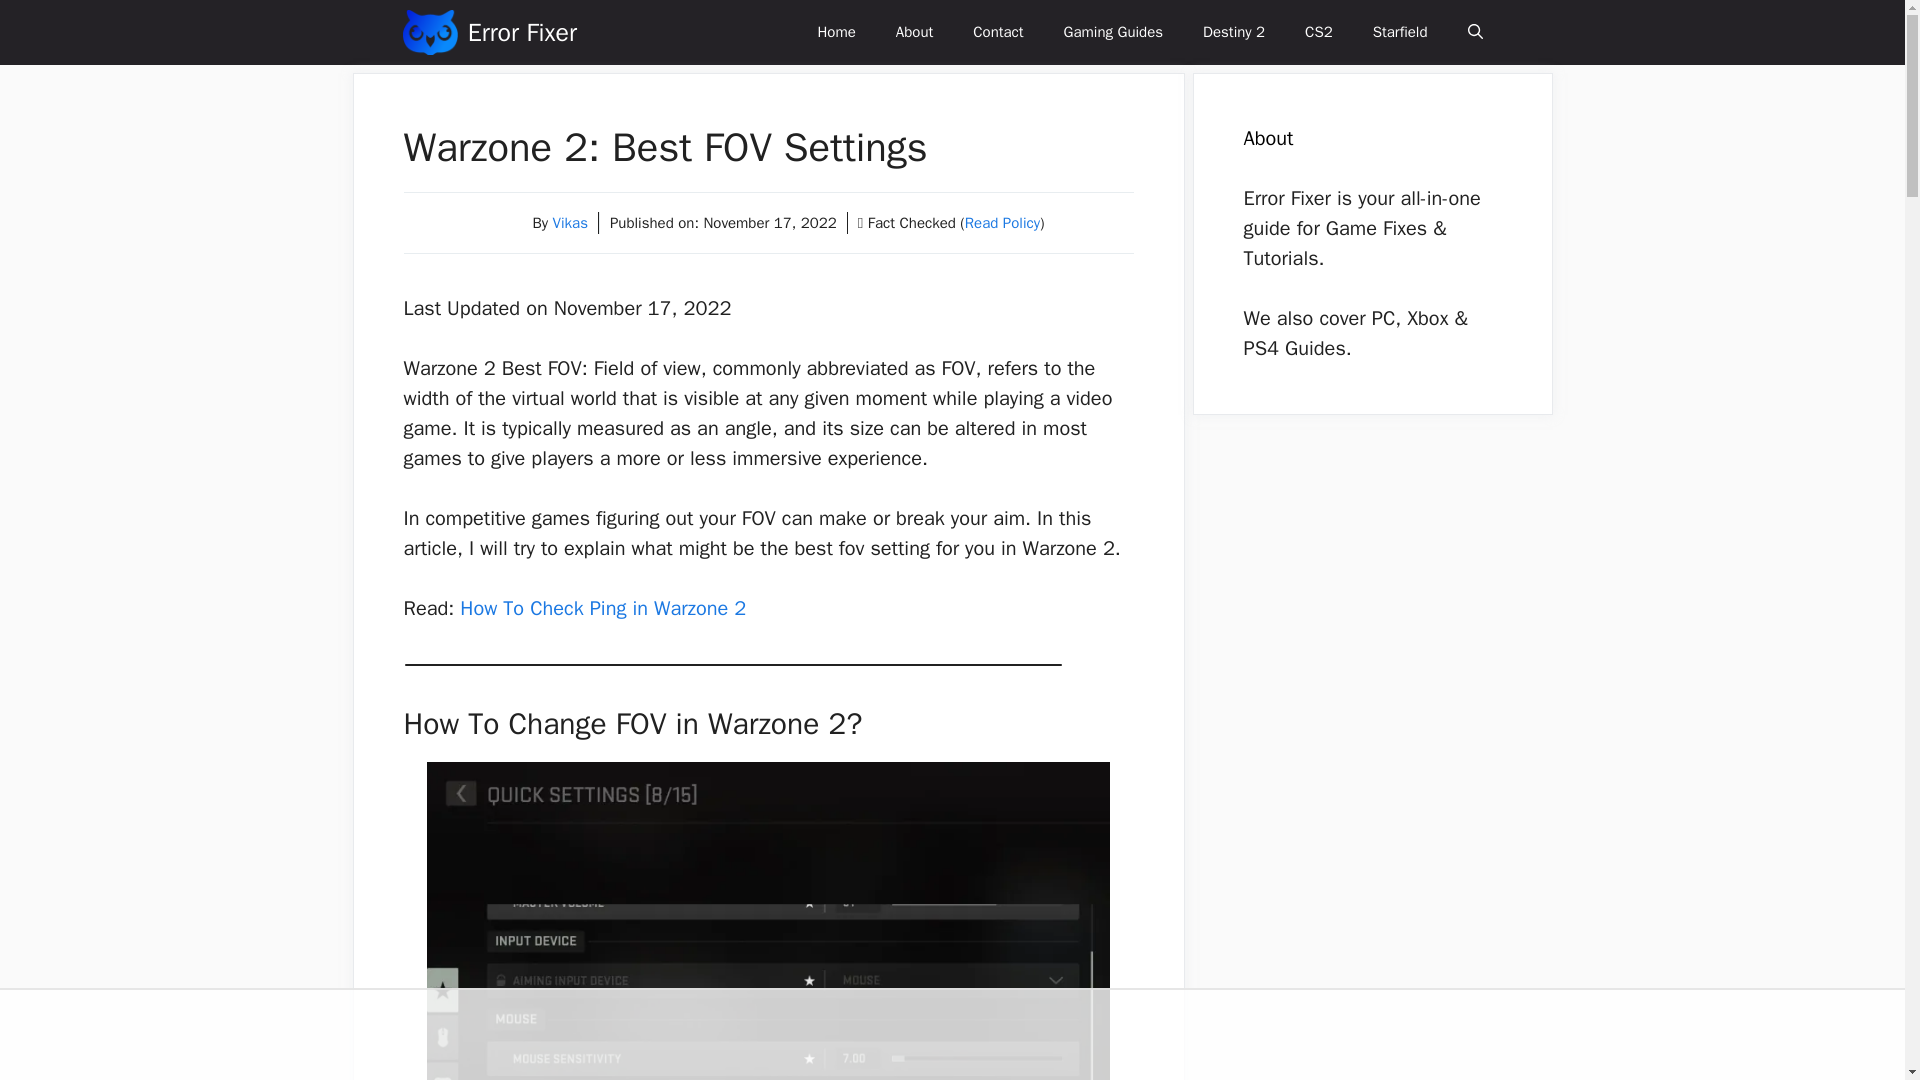  I want to click on How To Check Ping in Warzone 2, so click(603, 608).